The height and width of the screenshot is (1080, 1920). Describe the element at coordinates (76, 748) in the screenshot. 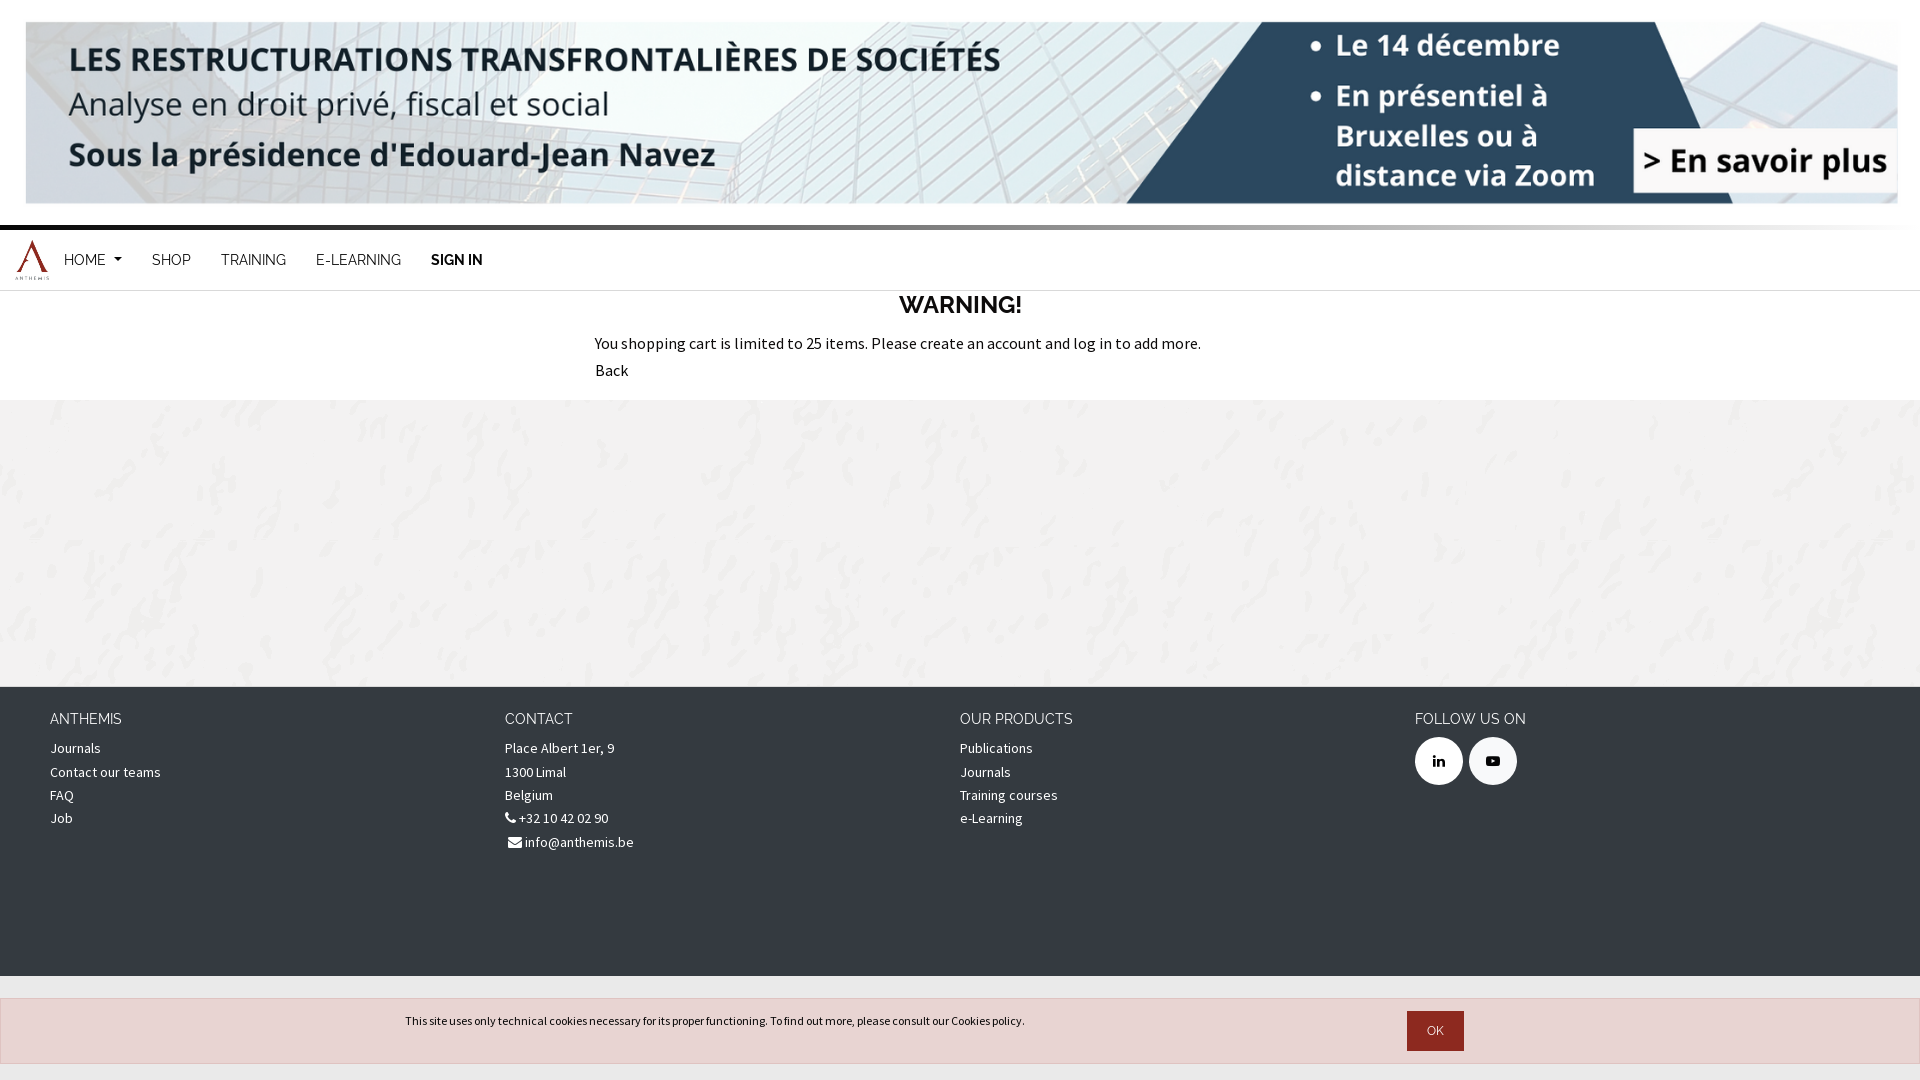

I see `Journals` at that location.